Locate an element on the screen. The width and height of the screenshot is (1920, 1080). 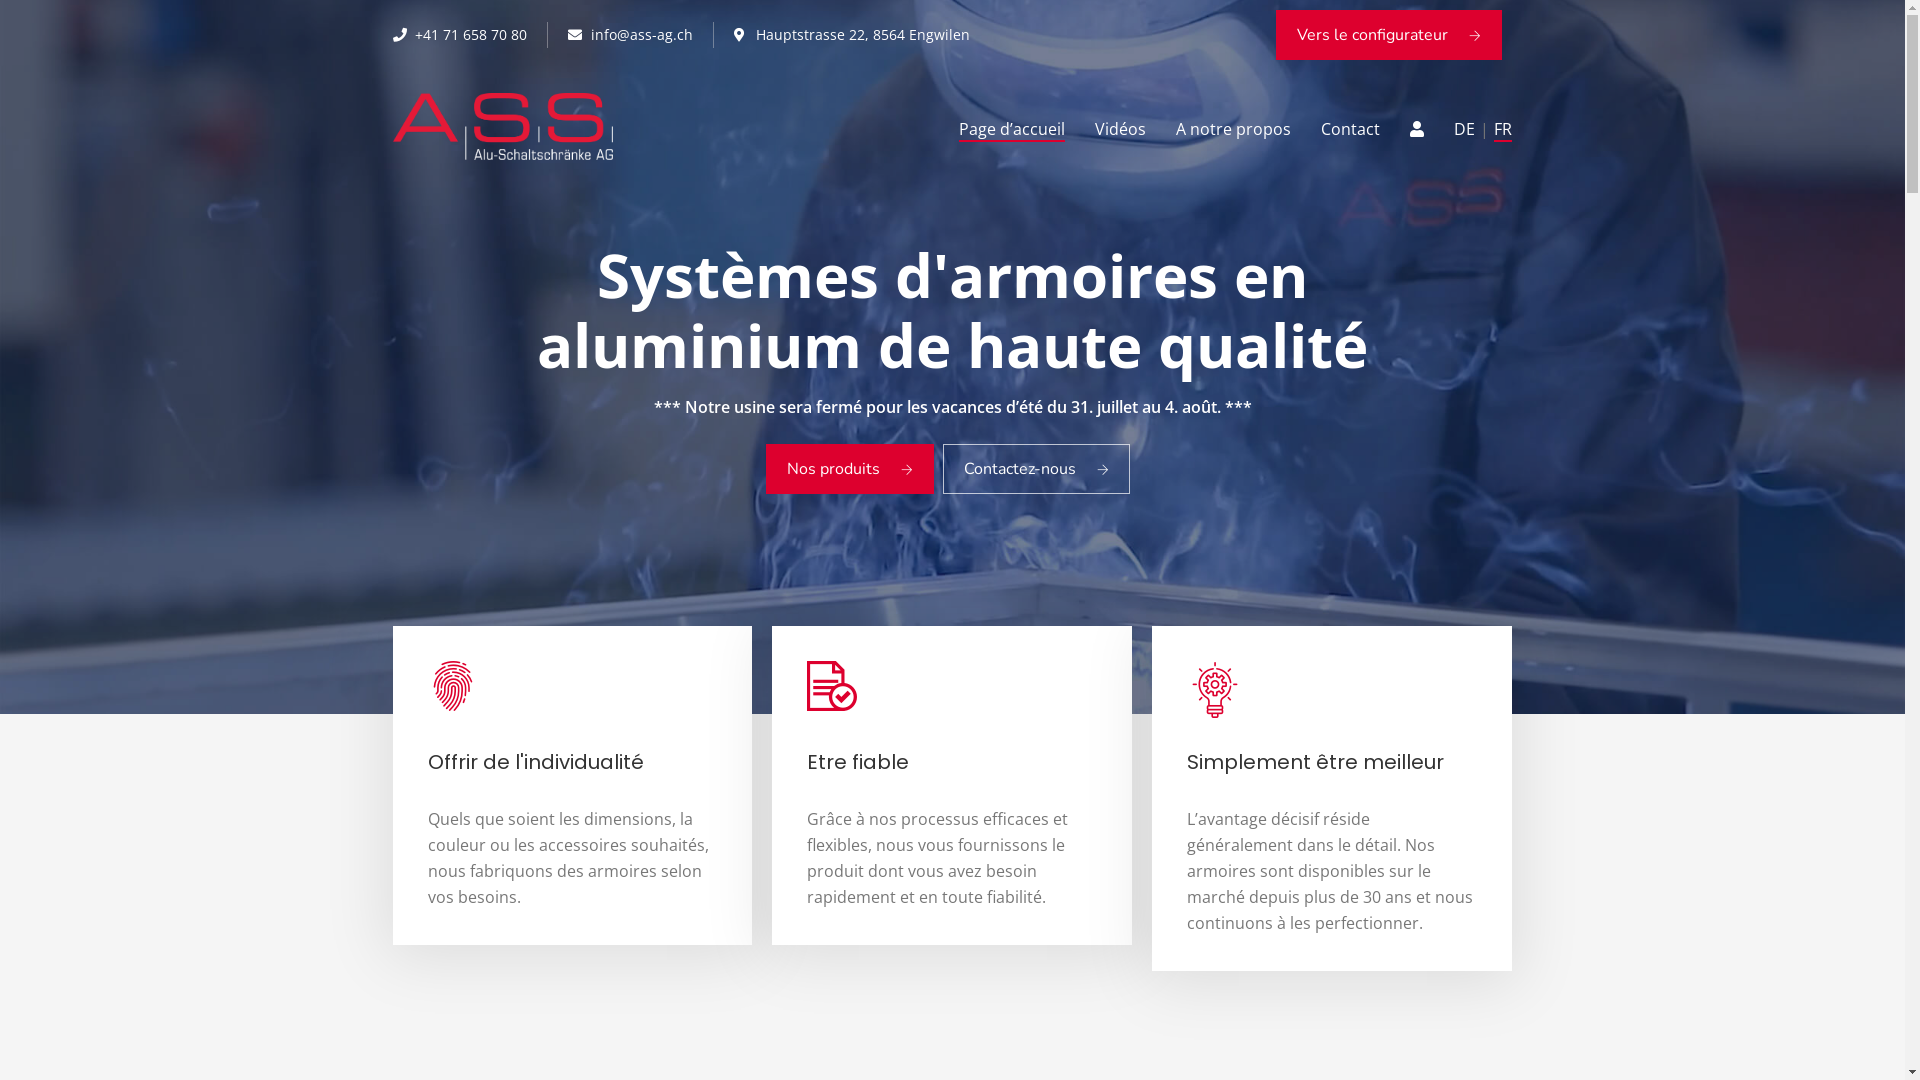
Contactez-nous is located at coordinates (1036, 469).